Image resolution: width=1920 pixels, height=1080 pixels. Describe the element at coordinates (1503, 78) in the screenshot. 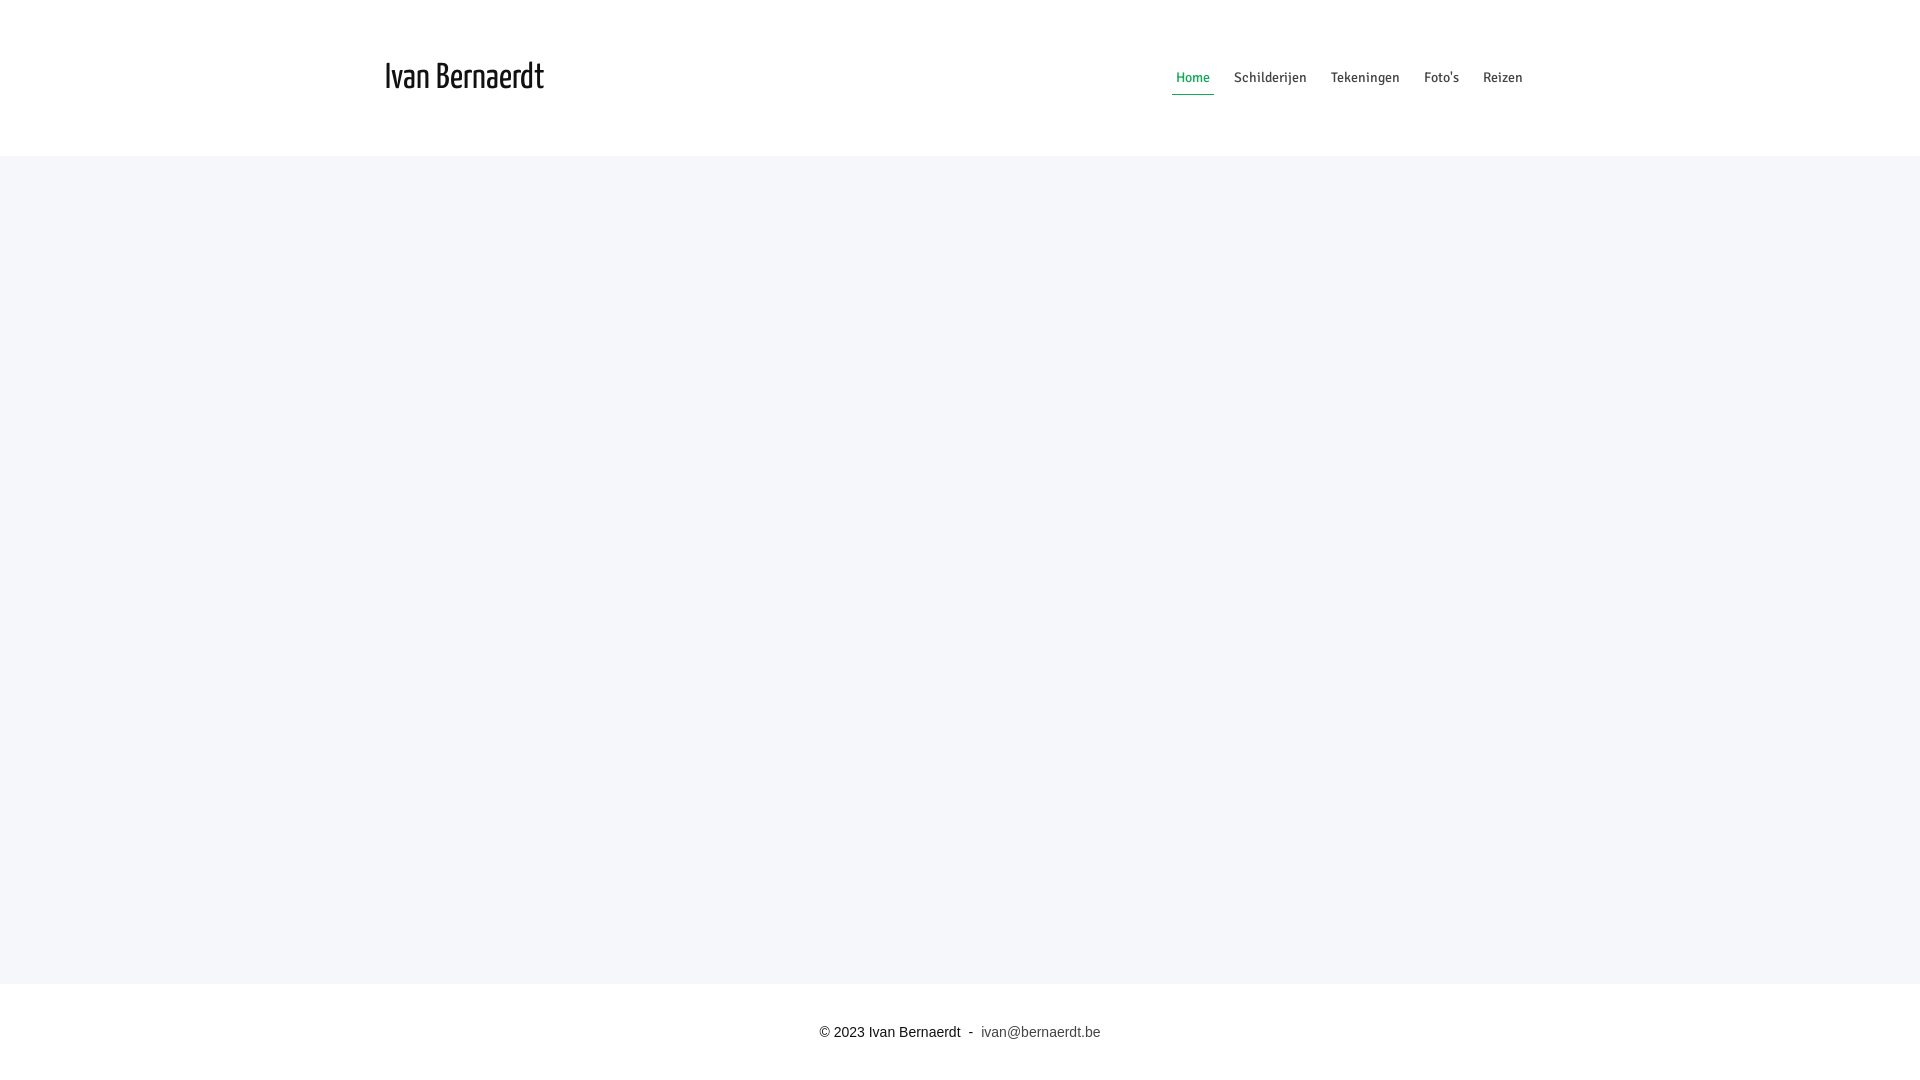

I see `Reizen` at that location.